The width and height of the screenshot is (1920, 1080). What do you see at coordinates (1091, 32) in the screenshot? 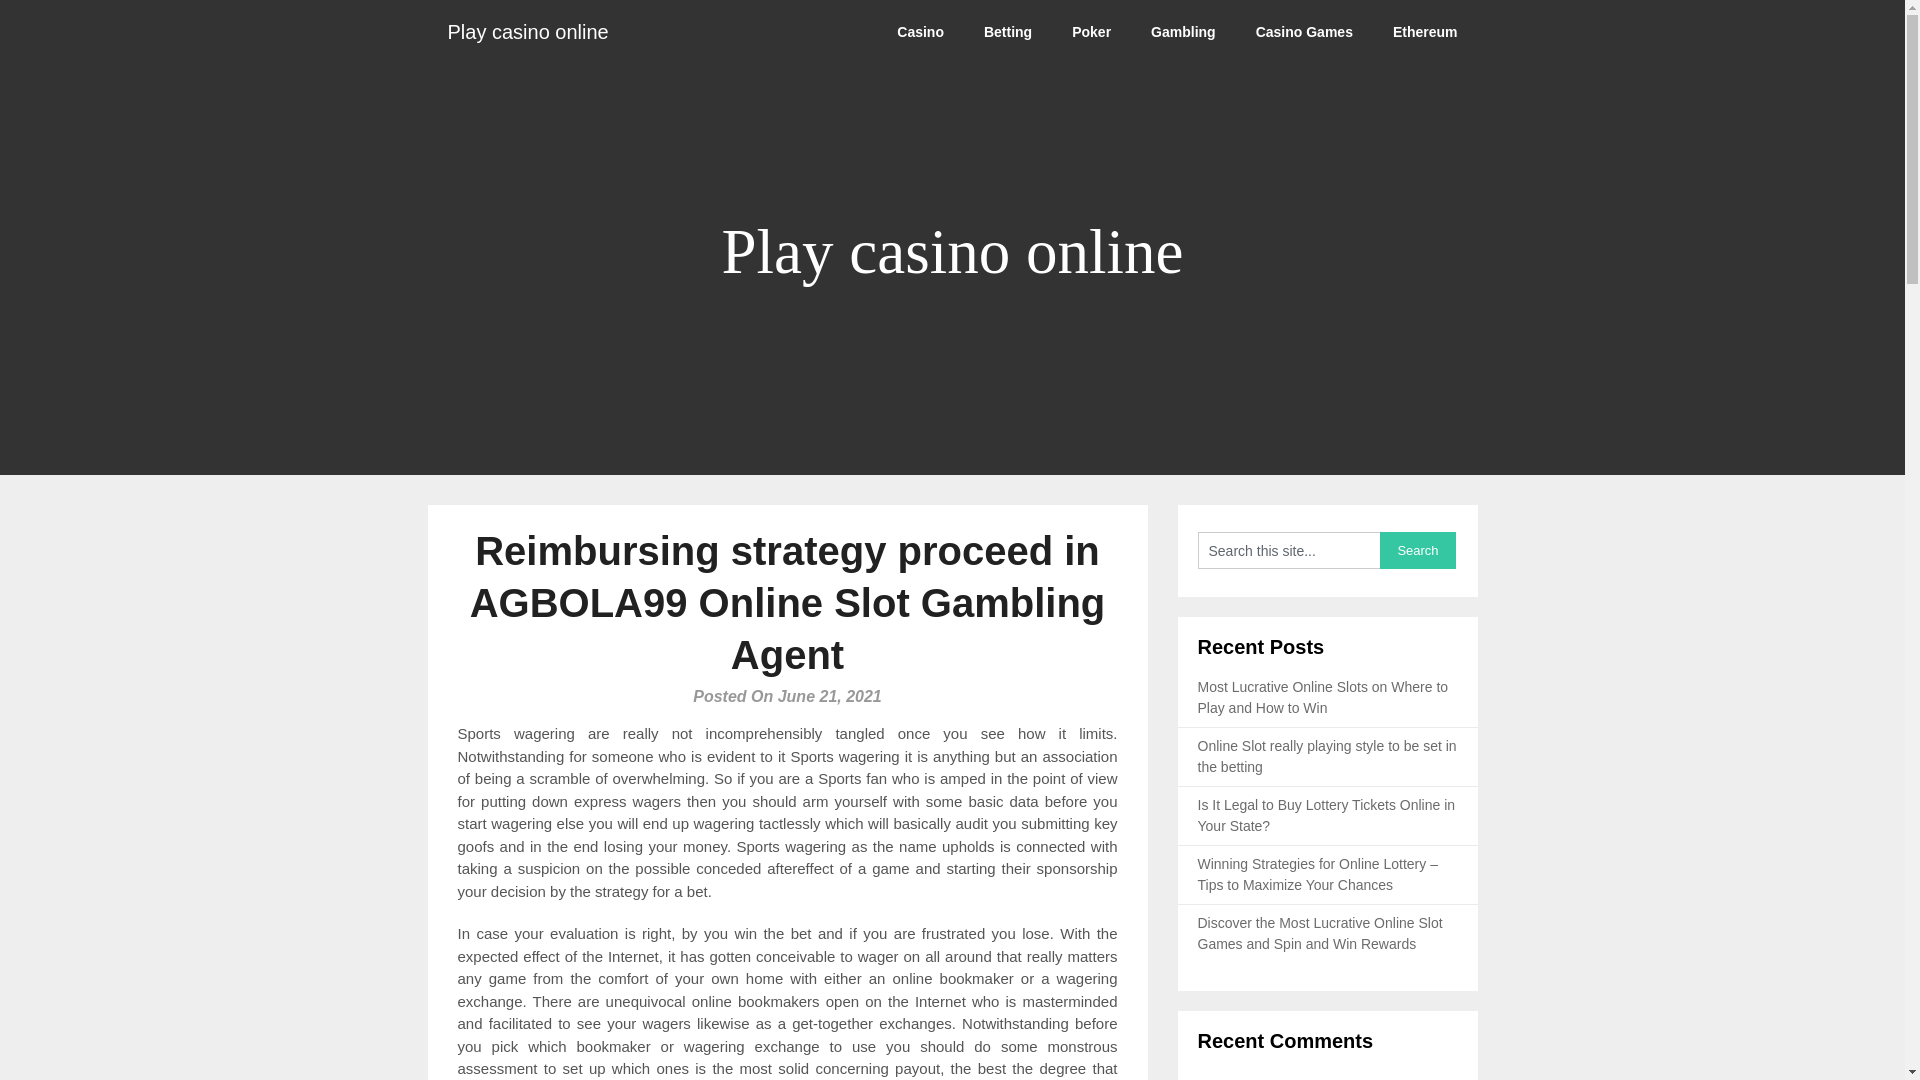
I see `Poker` at bounding box center [1091, 32].